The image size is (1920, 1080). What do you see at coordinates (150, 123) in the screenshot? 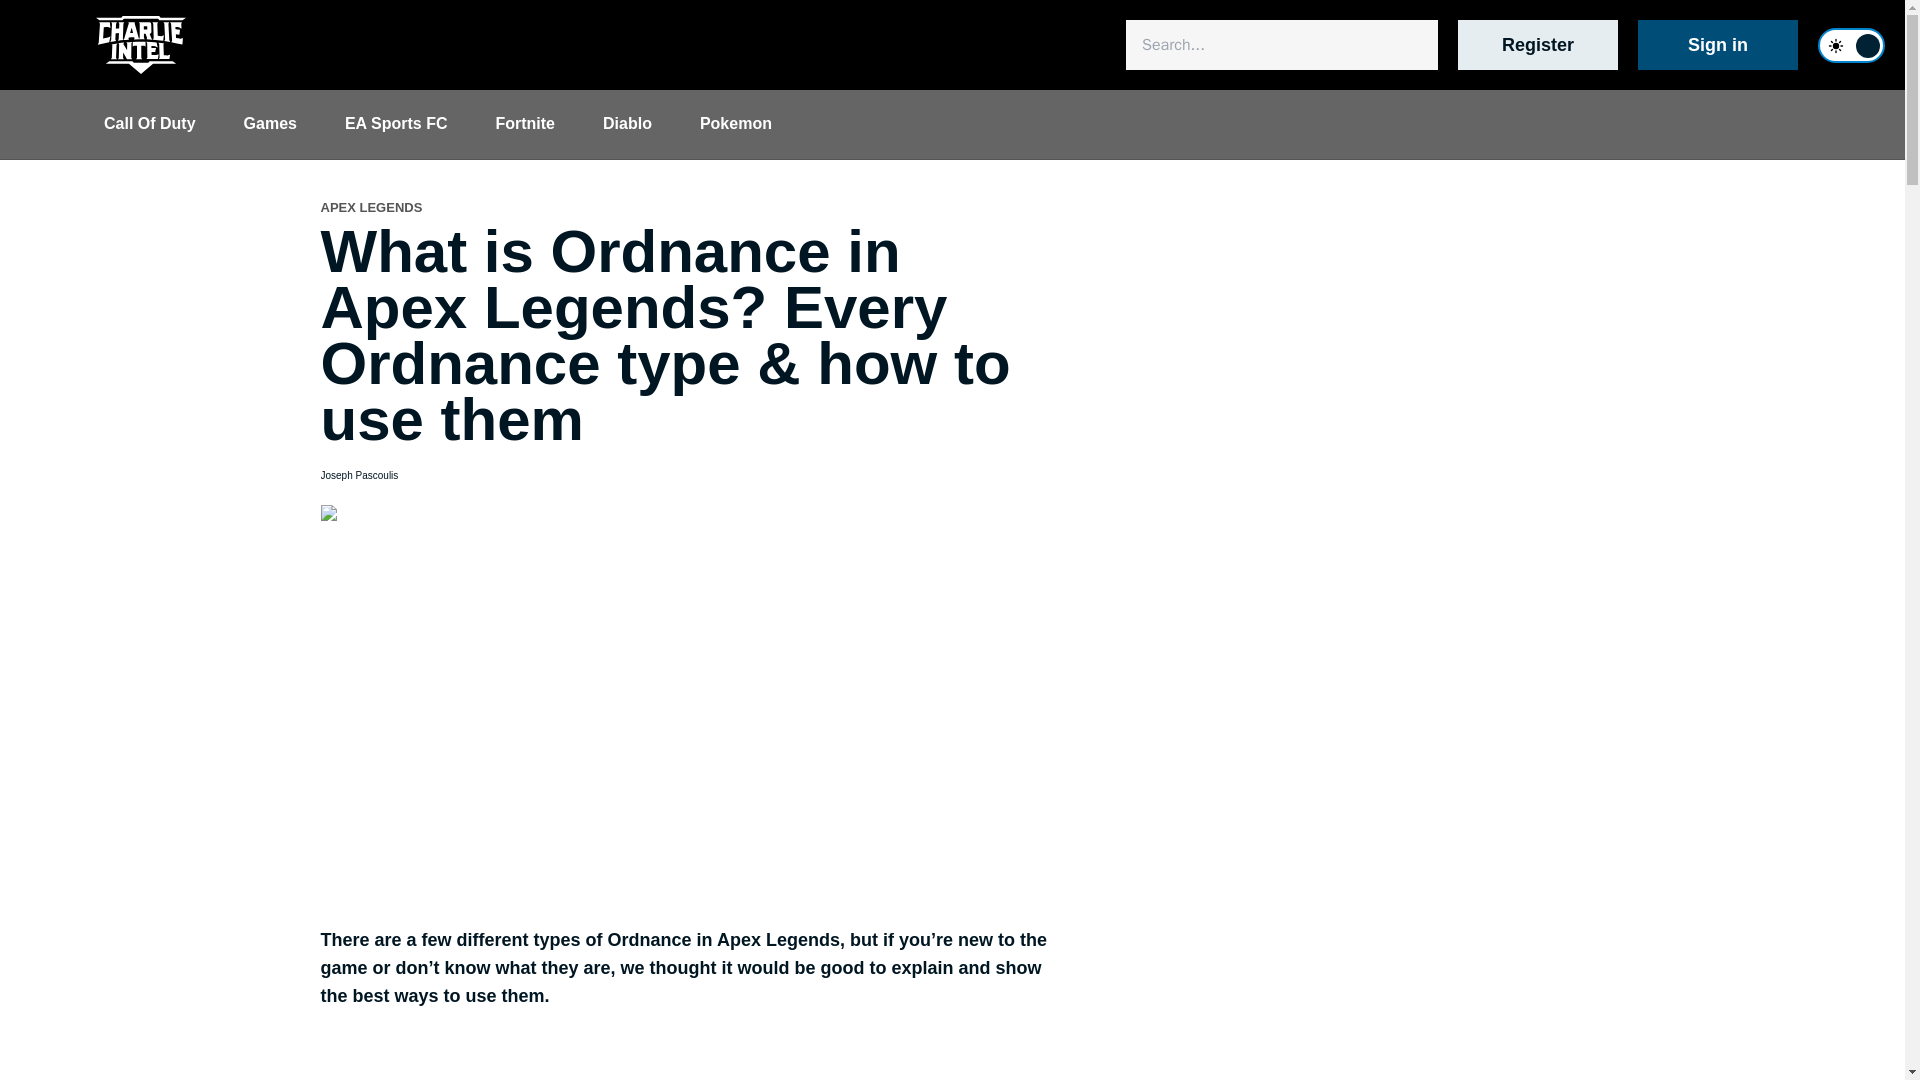
I see `Call Of Duty` at bounding box center [150, 123].